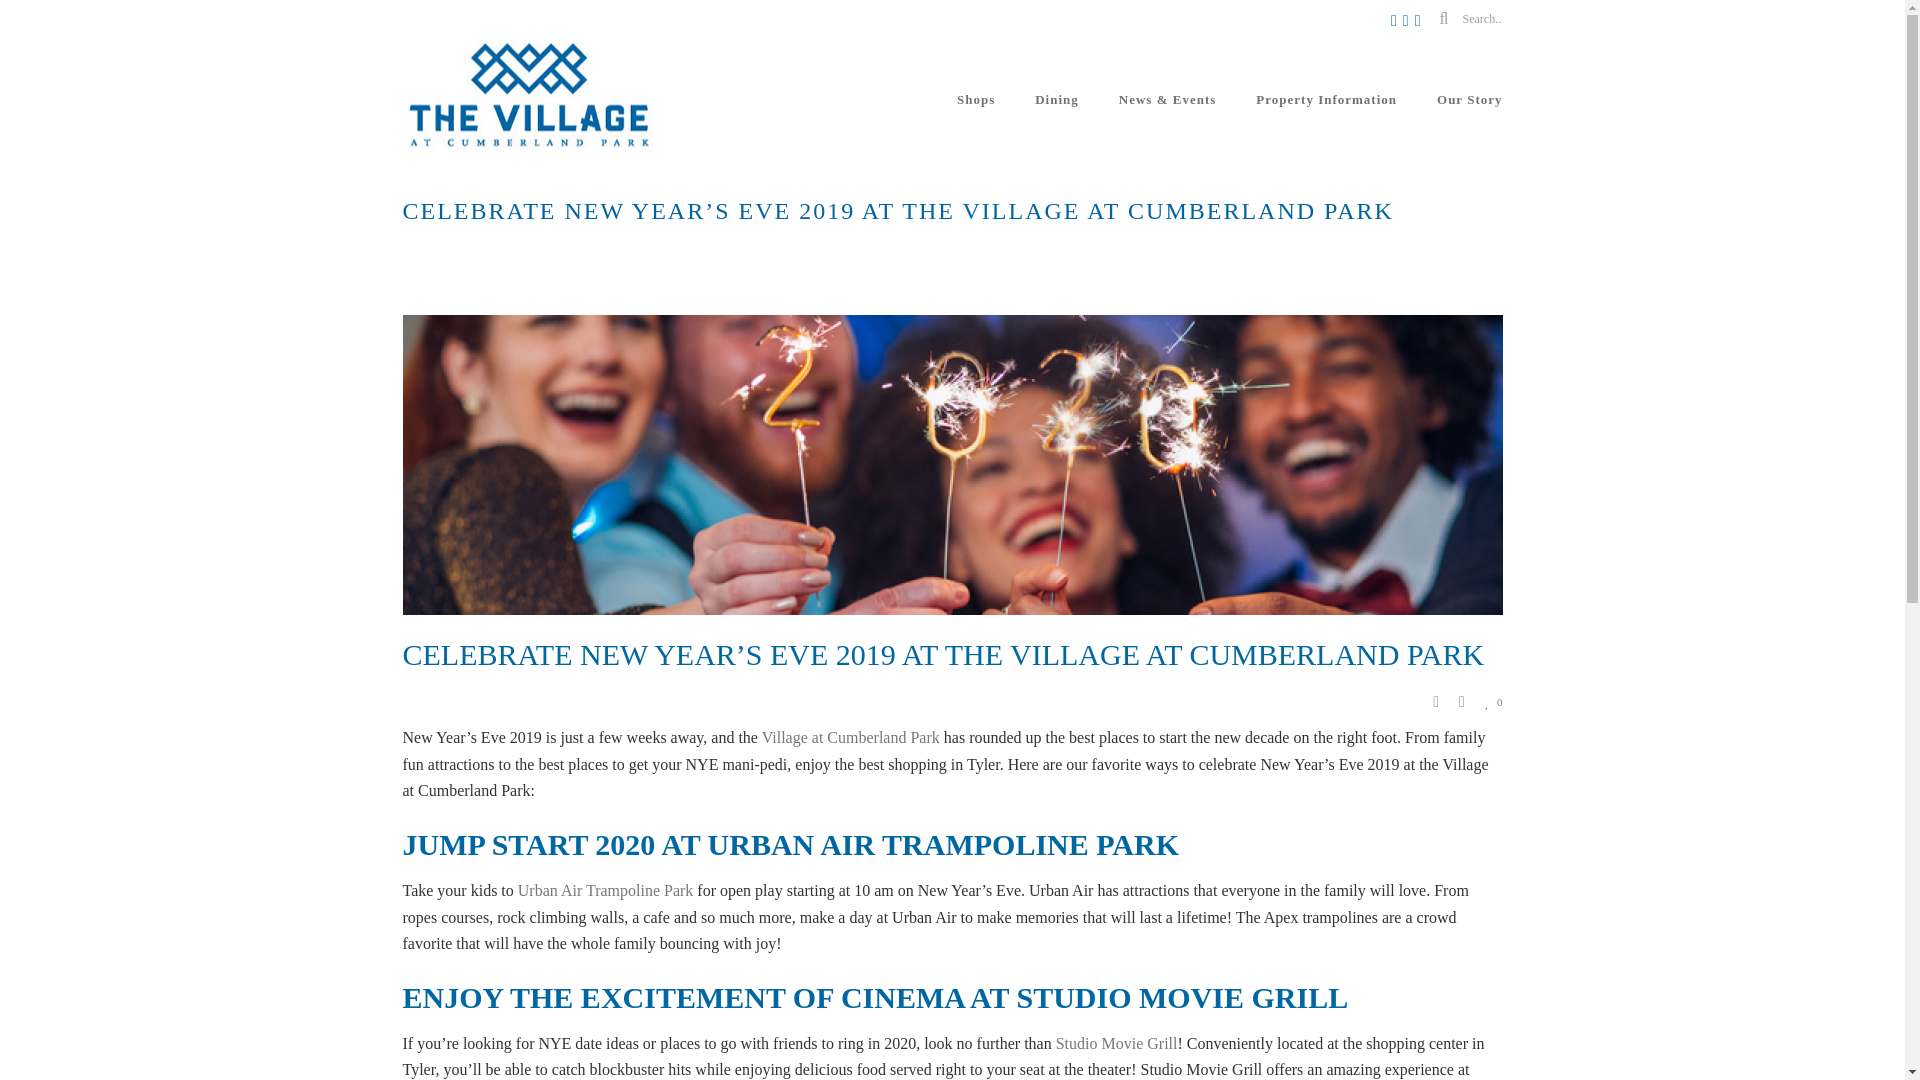 The image size is (1920, 1080). Describe the element at coordinates (1018, 246) in the screenshot. I see `HOME` at that location.